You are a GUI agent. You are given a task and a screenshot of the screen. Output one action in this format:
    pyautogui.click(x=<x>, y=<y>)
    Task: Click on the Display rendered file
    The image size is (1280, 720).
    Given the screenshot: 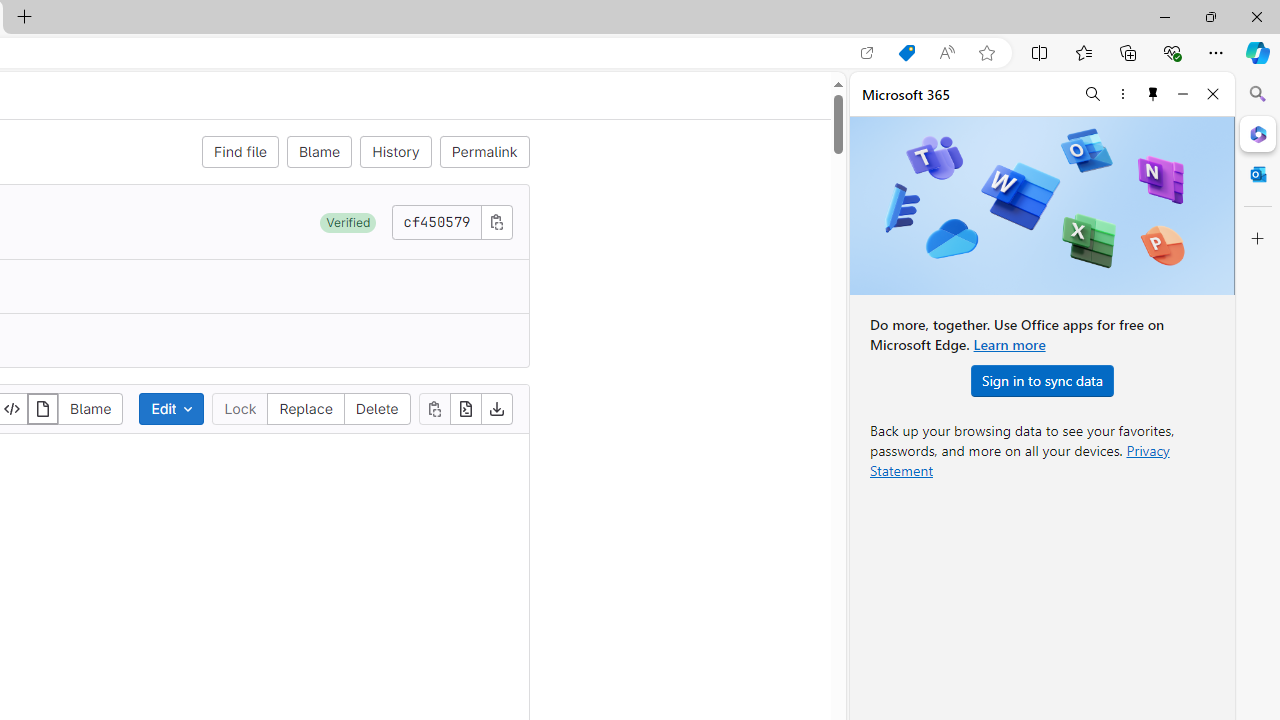 What is the action you would take?
    pyautogui.click(x=43, y=408)
    